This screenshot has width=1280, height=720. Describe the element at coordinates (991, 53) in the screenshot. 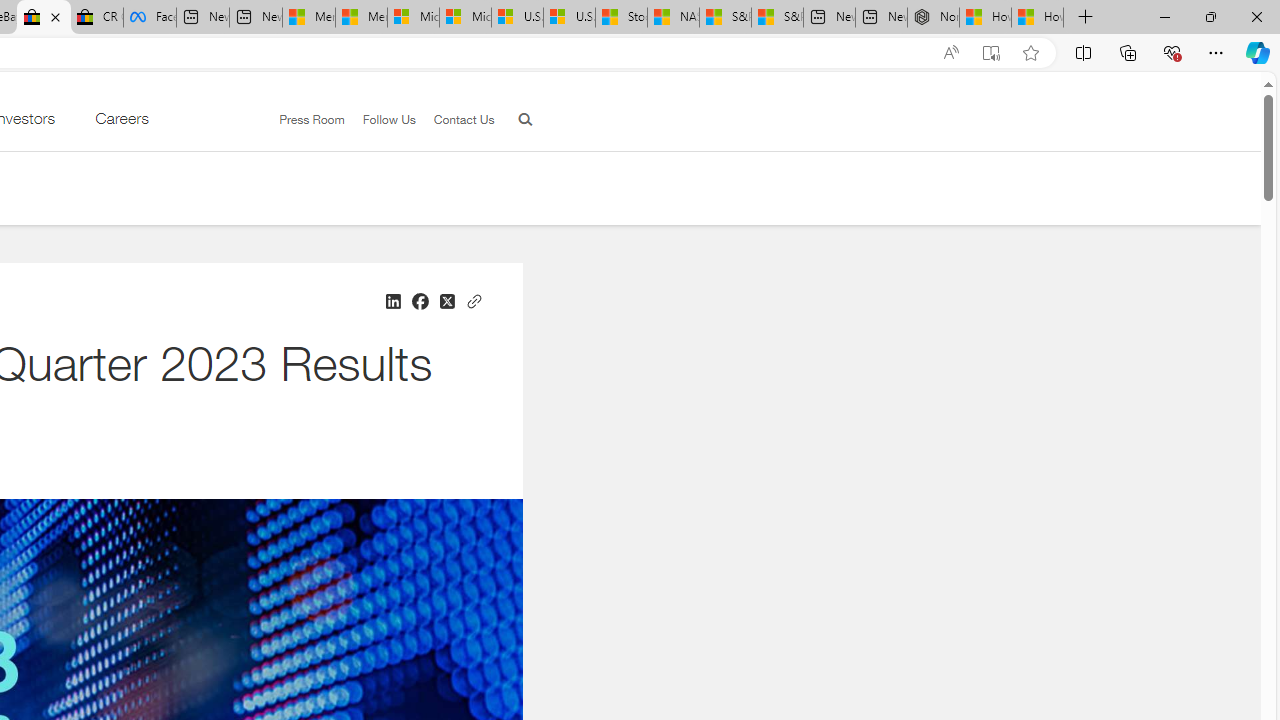

I see `Enter Immersive Reader (F9)` at that location.